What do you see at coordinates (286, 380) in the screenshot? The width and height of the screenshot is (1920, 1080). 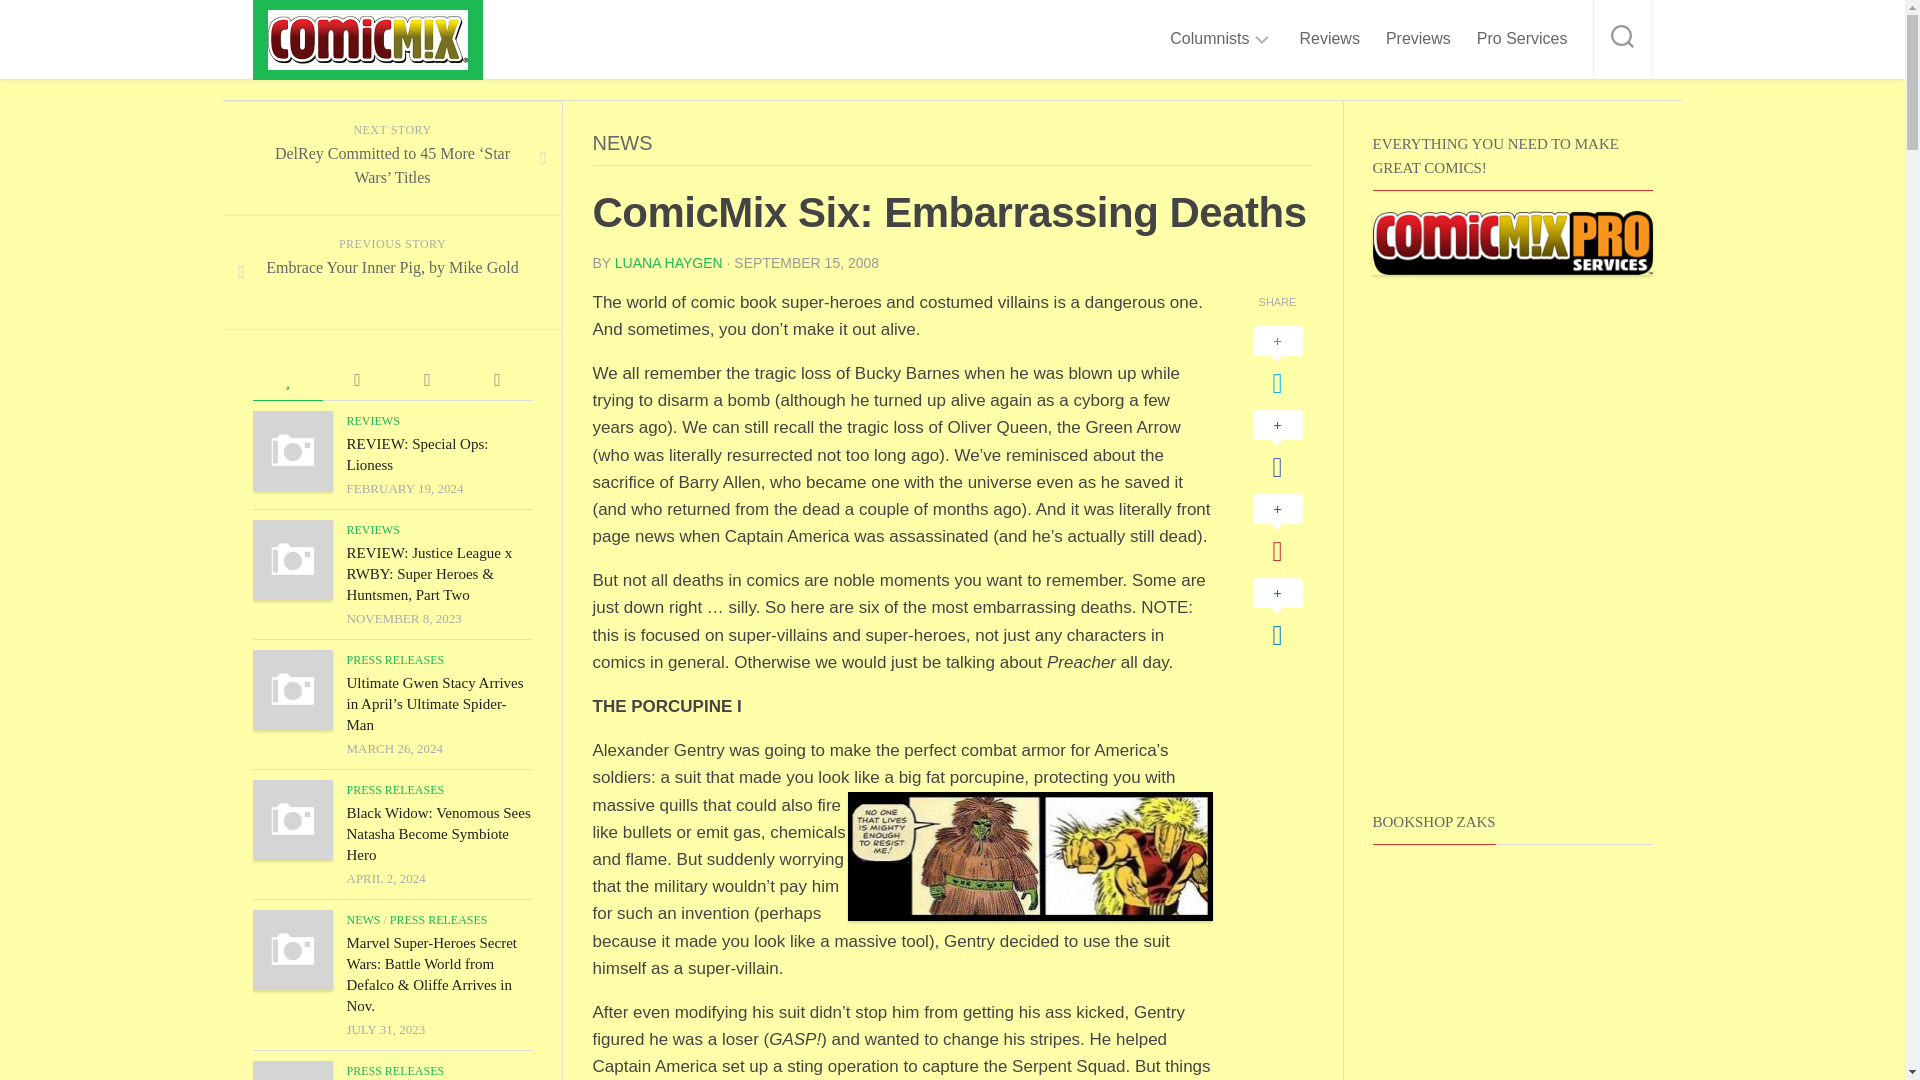 I see `Popular Posts` at bounding box center [286, 380].